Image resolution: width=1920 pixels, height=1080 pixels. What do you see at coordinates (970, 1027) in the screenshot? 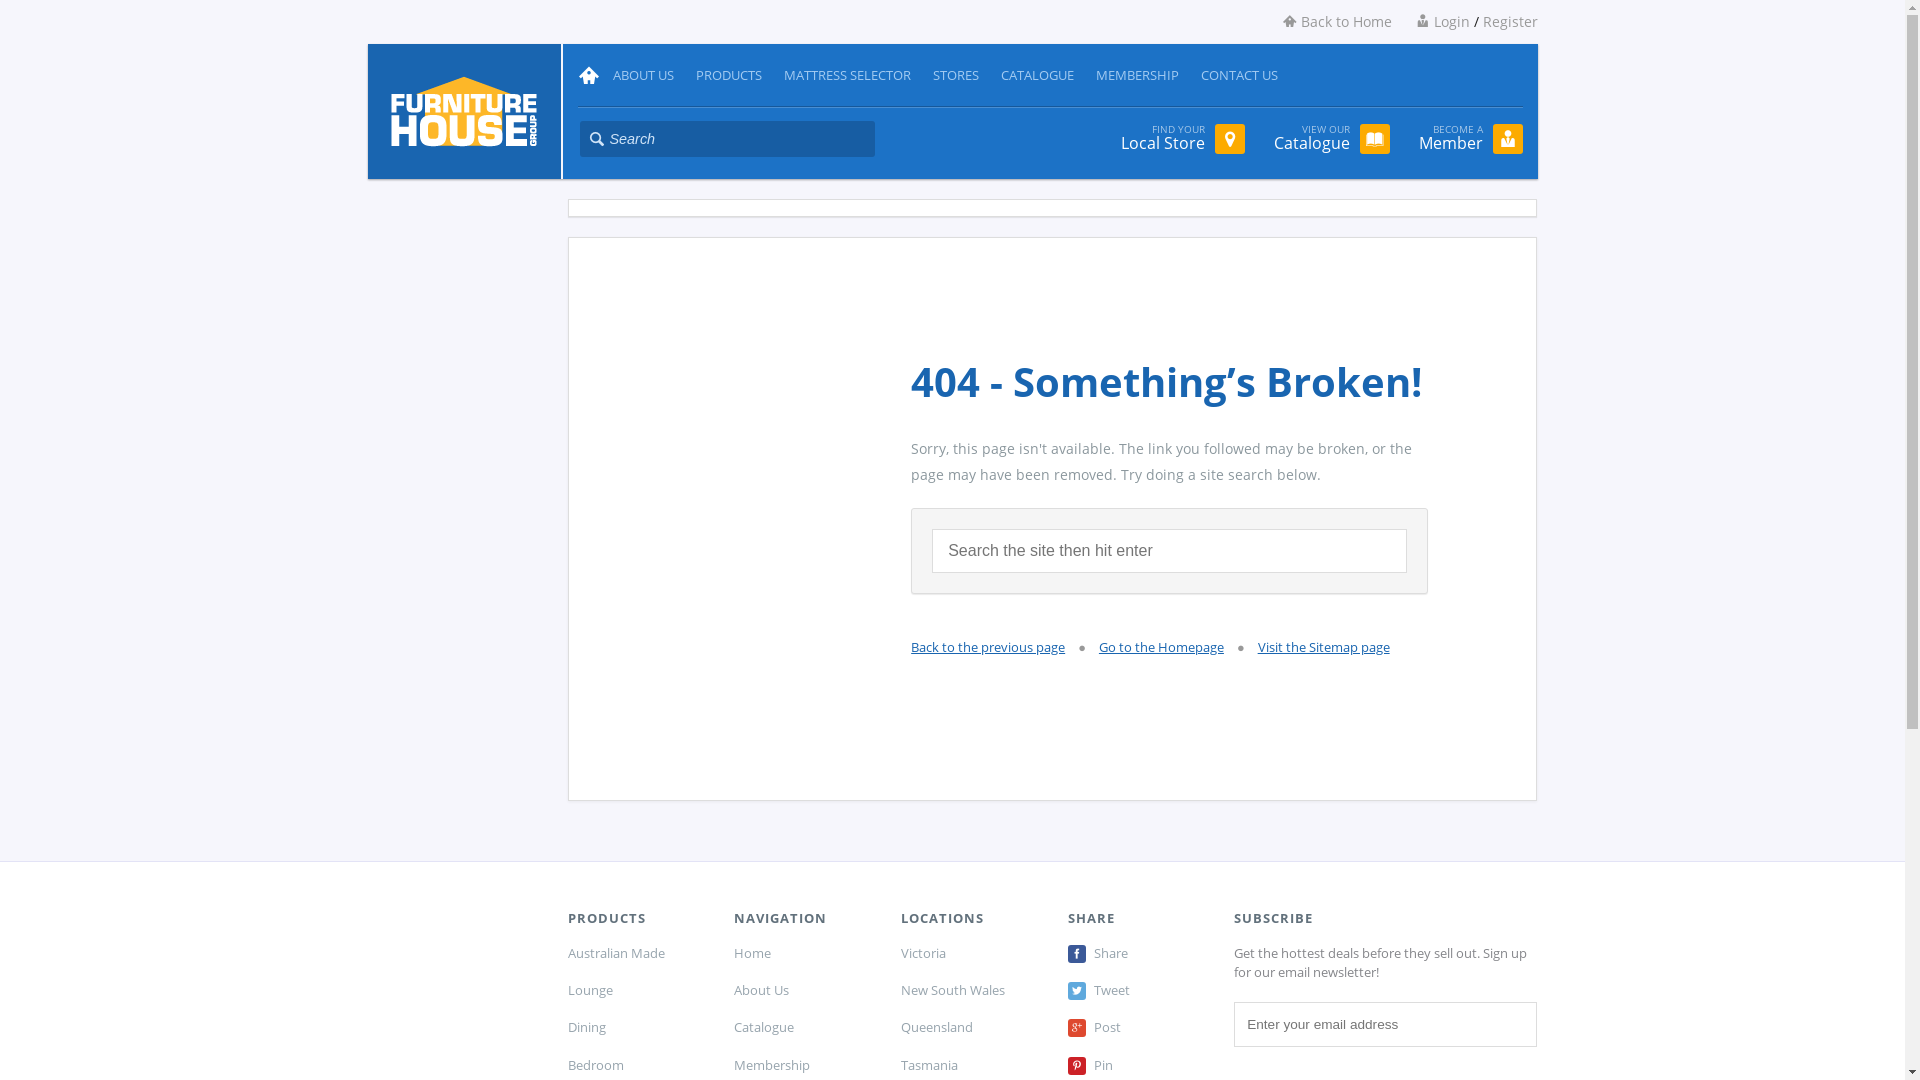
I see `Queensland` at bounding box center [970, 1027].